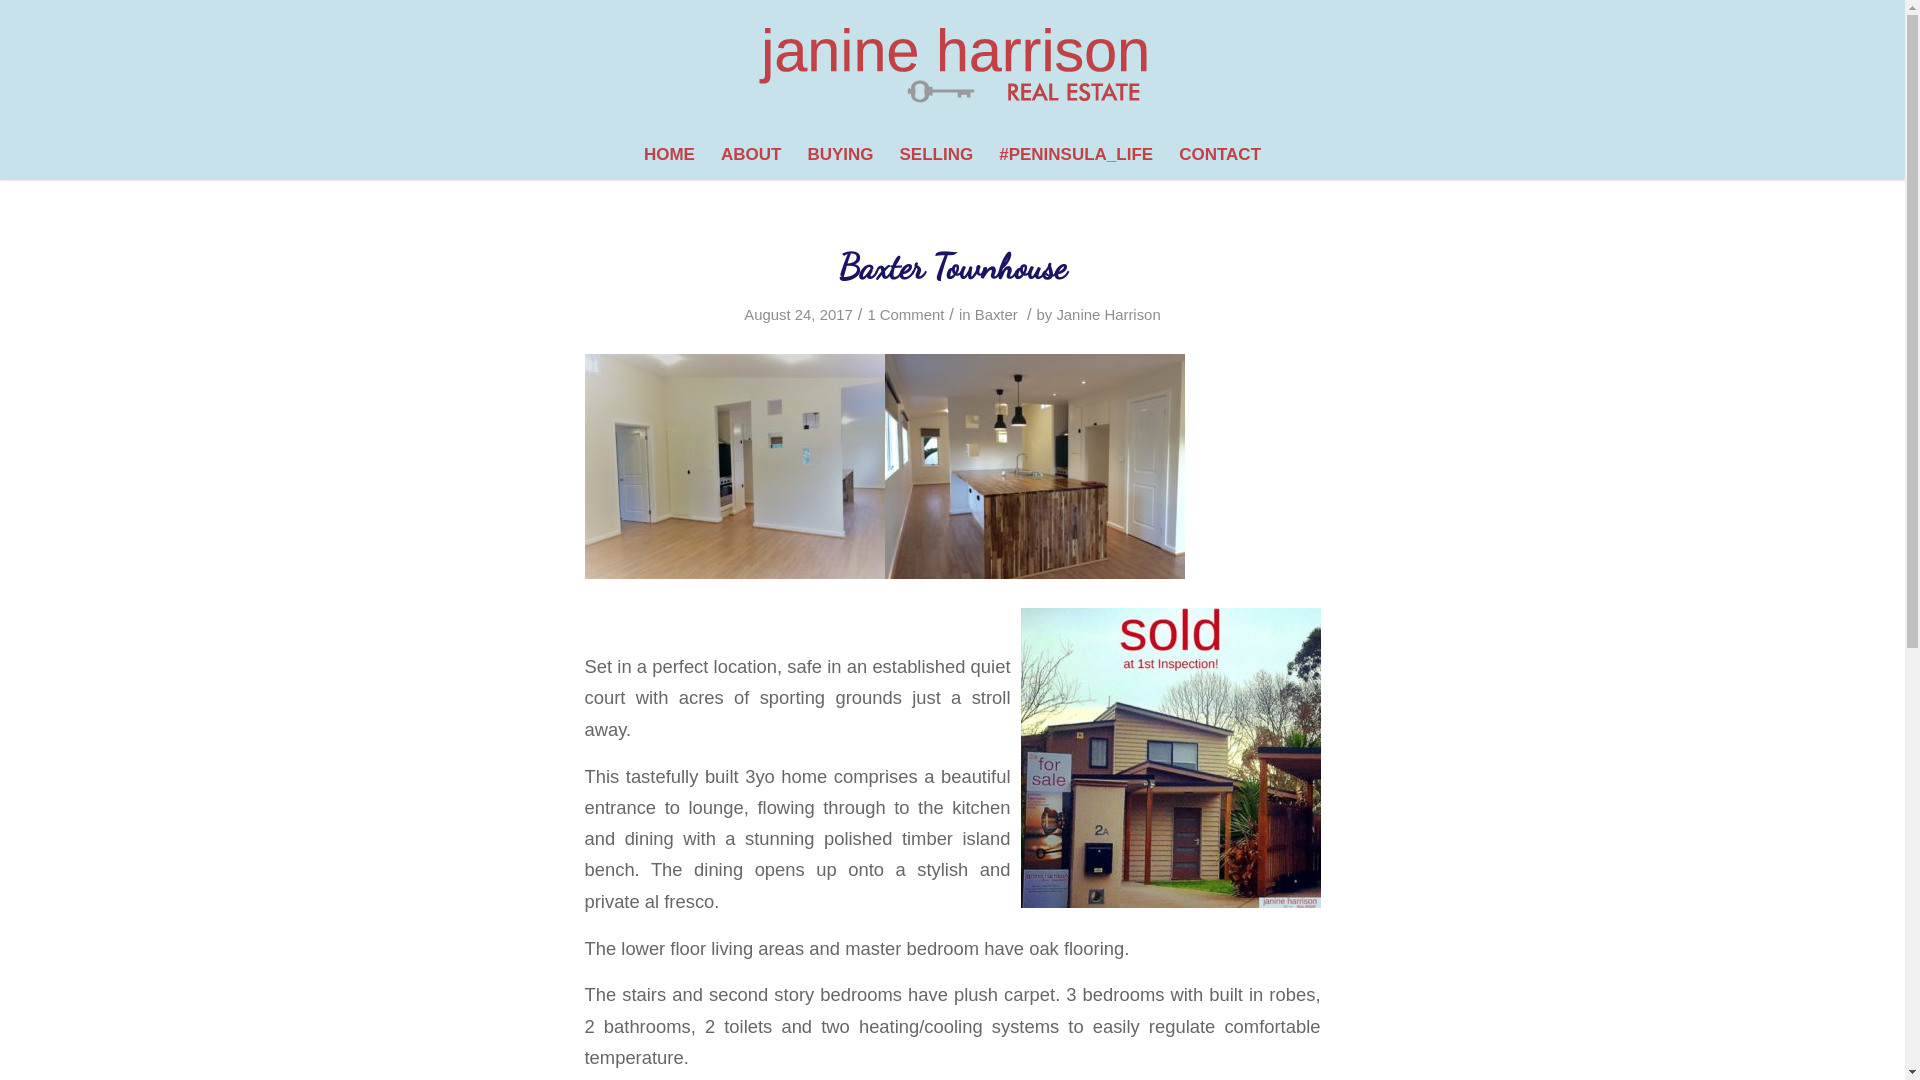  What do you see at coordinates (840, 155) in the screenshot?
I see `BUYING` at bounding box center [840, 155].